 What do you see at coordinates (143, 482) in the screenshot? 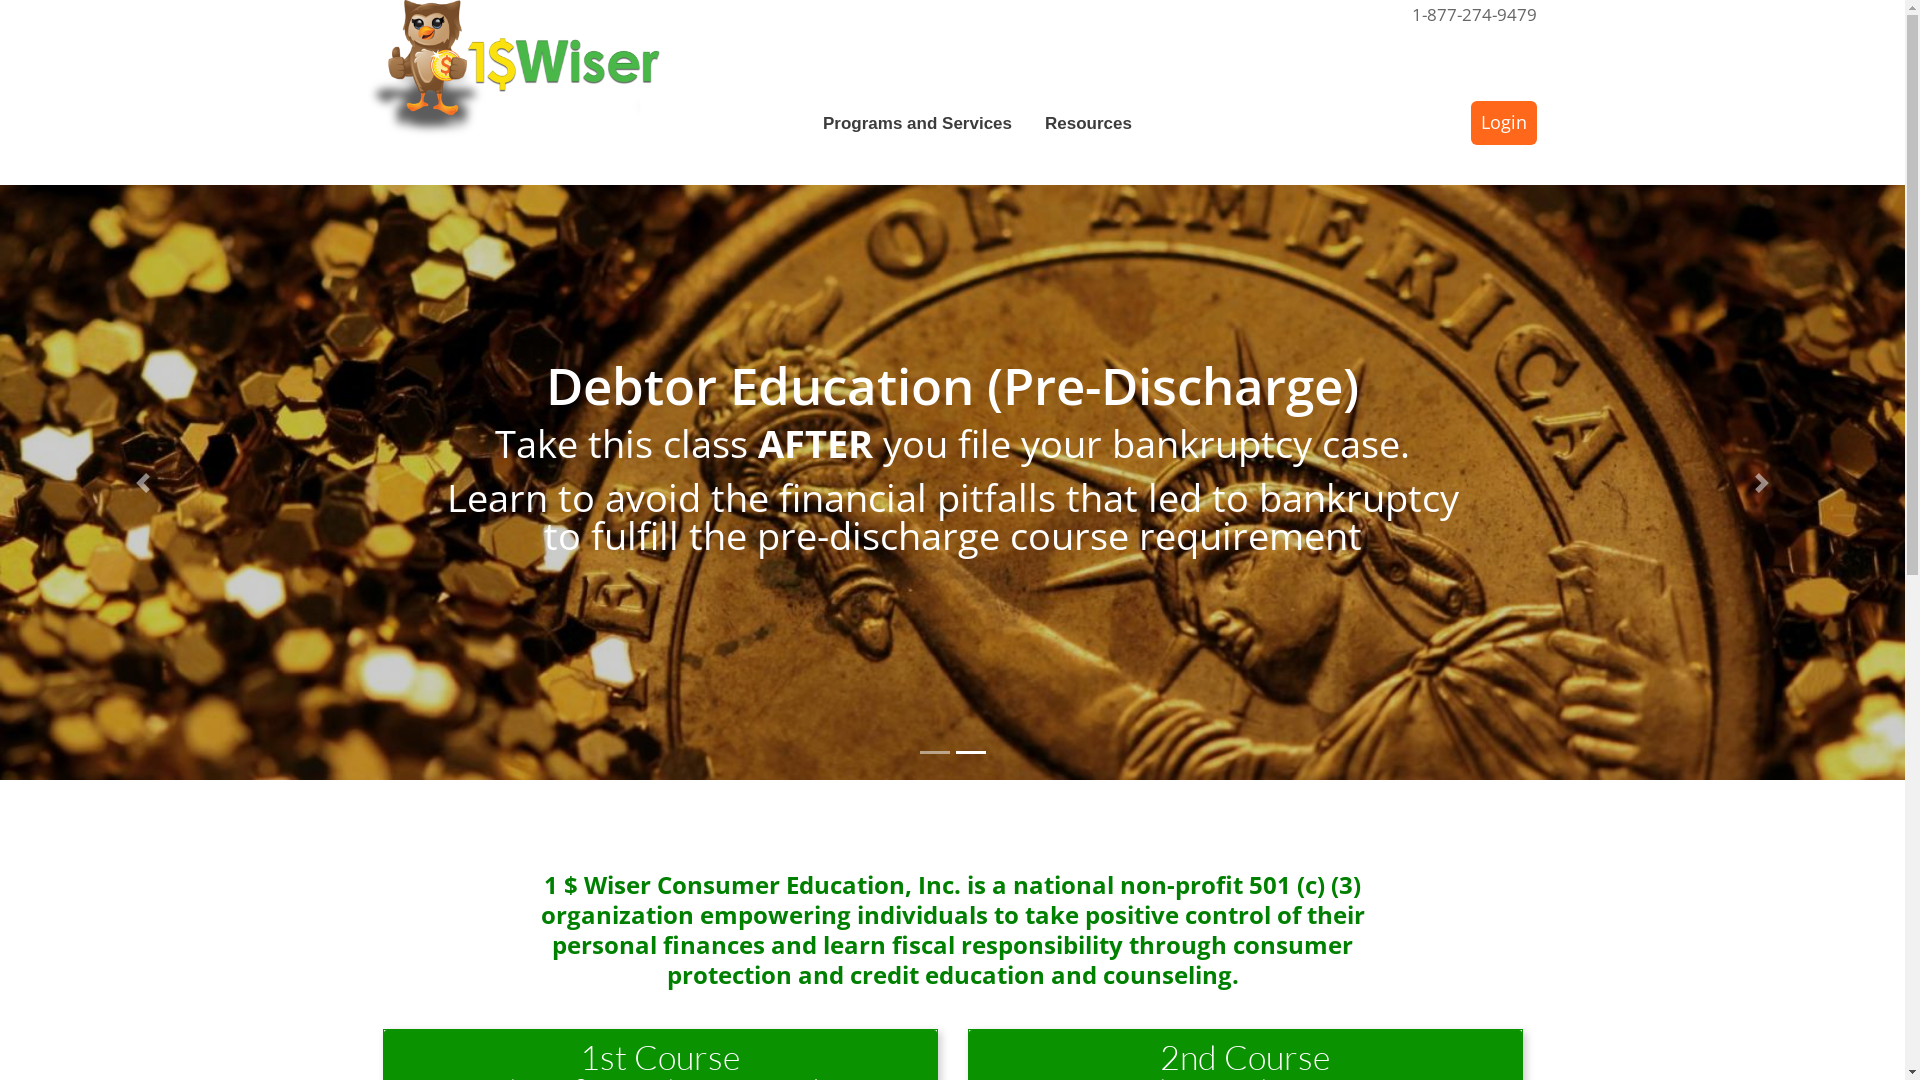
I see `Previous` at bounding box center [143, 482].